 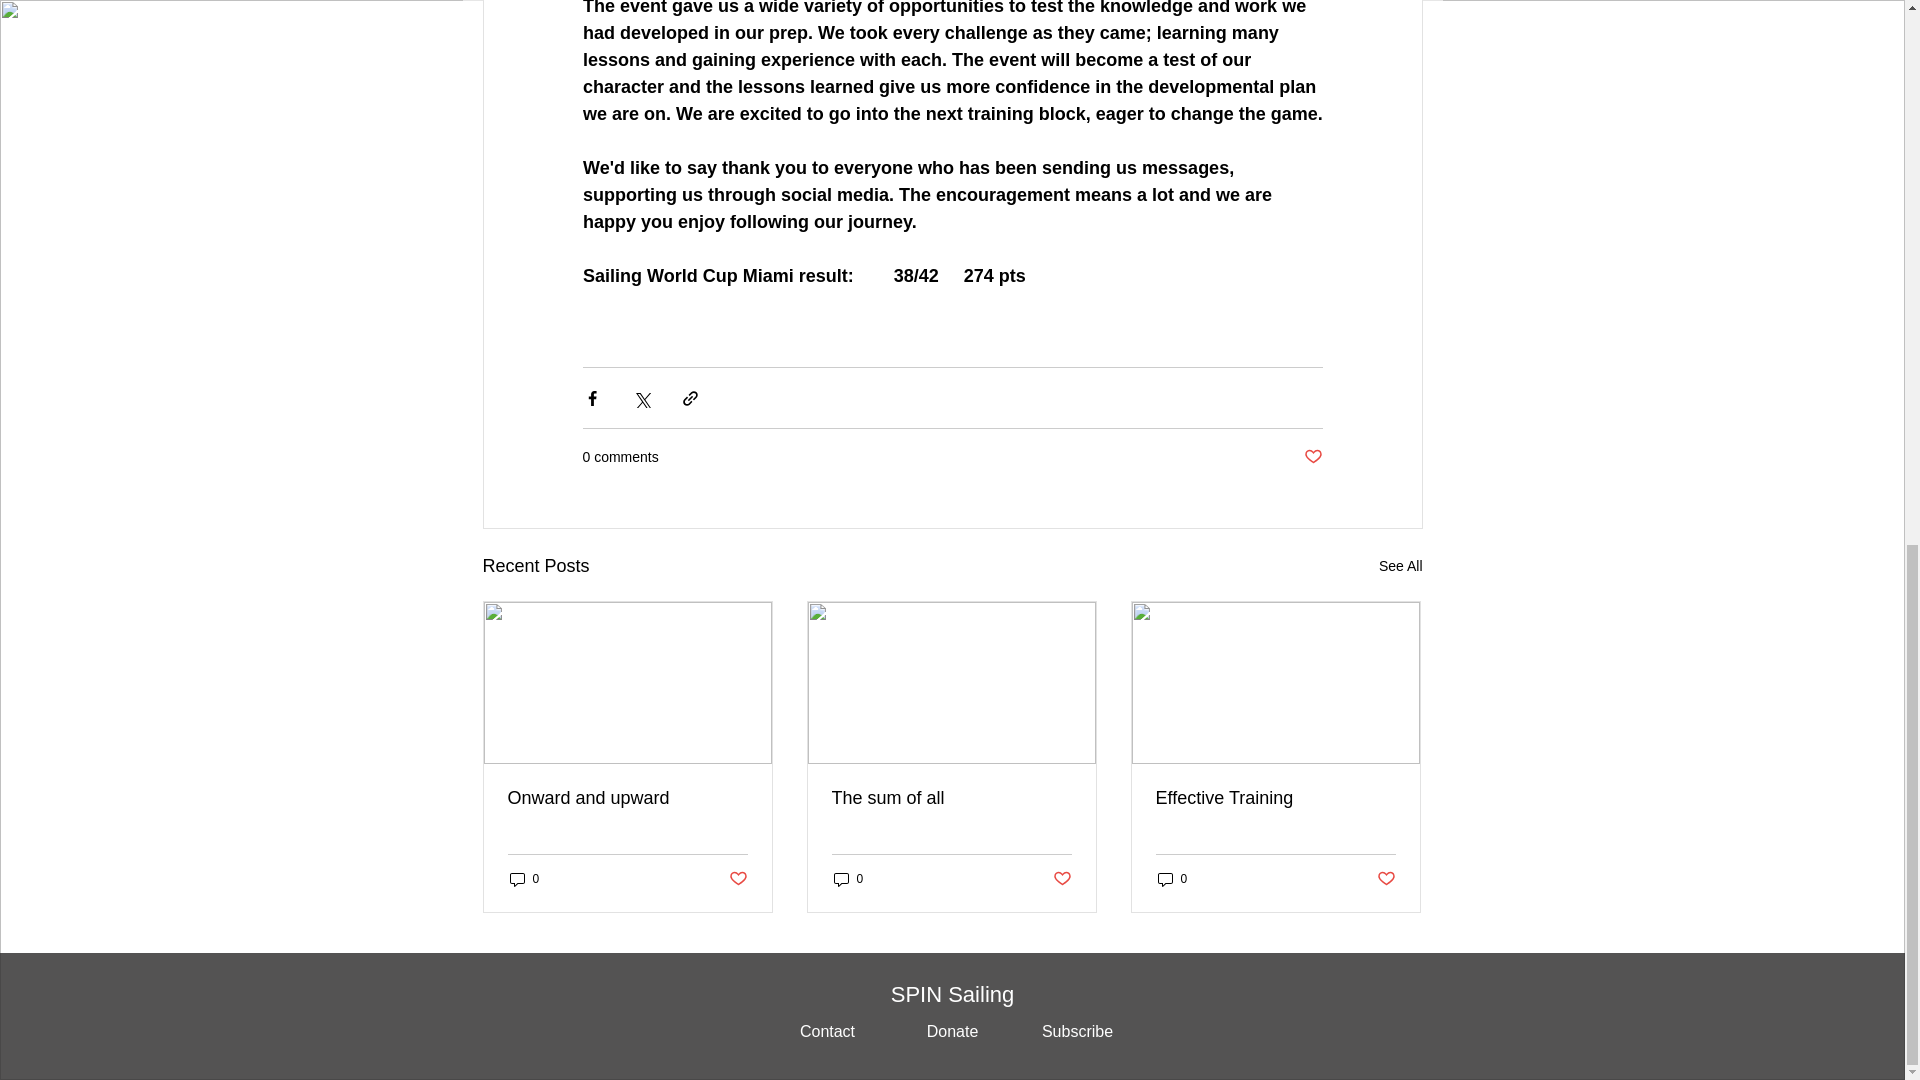 I want to click on Post not marked as liked, so click(x=1062, y=879).